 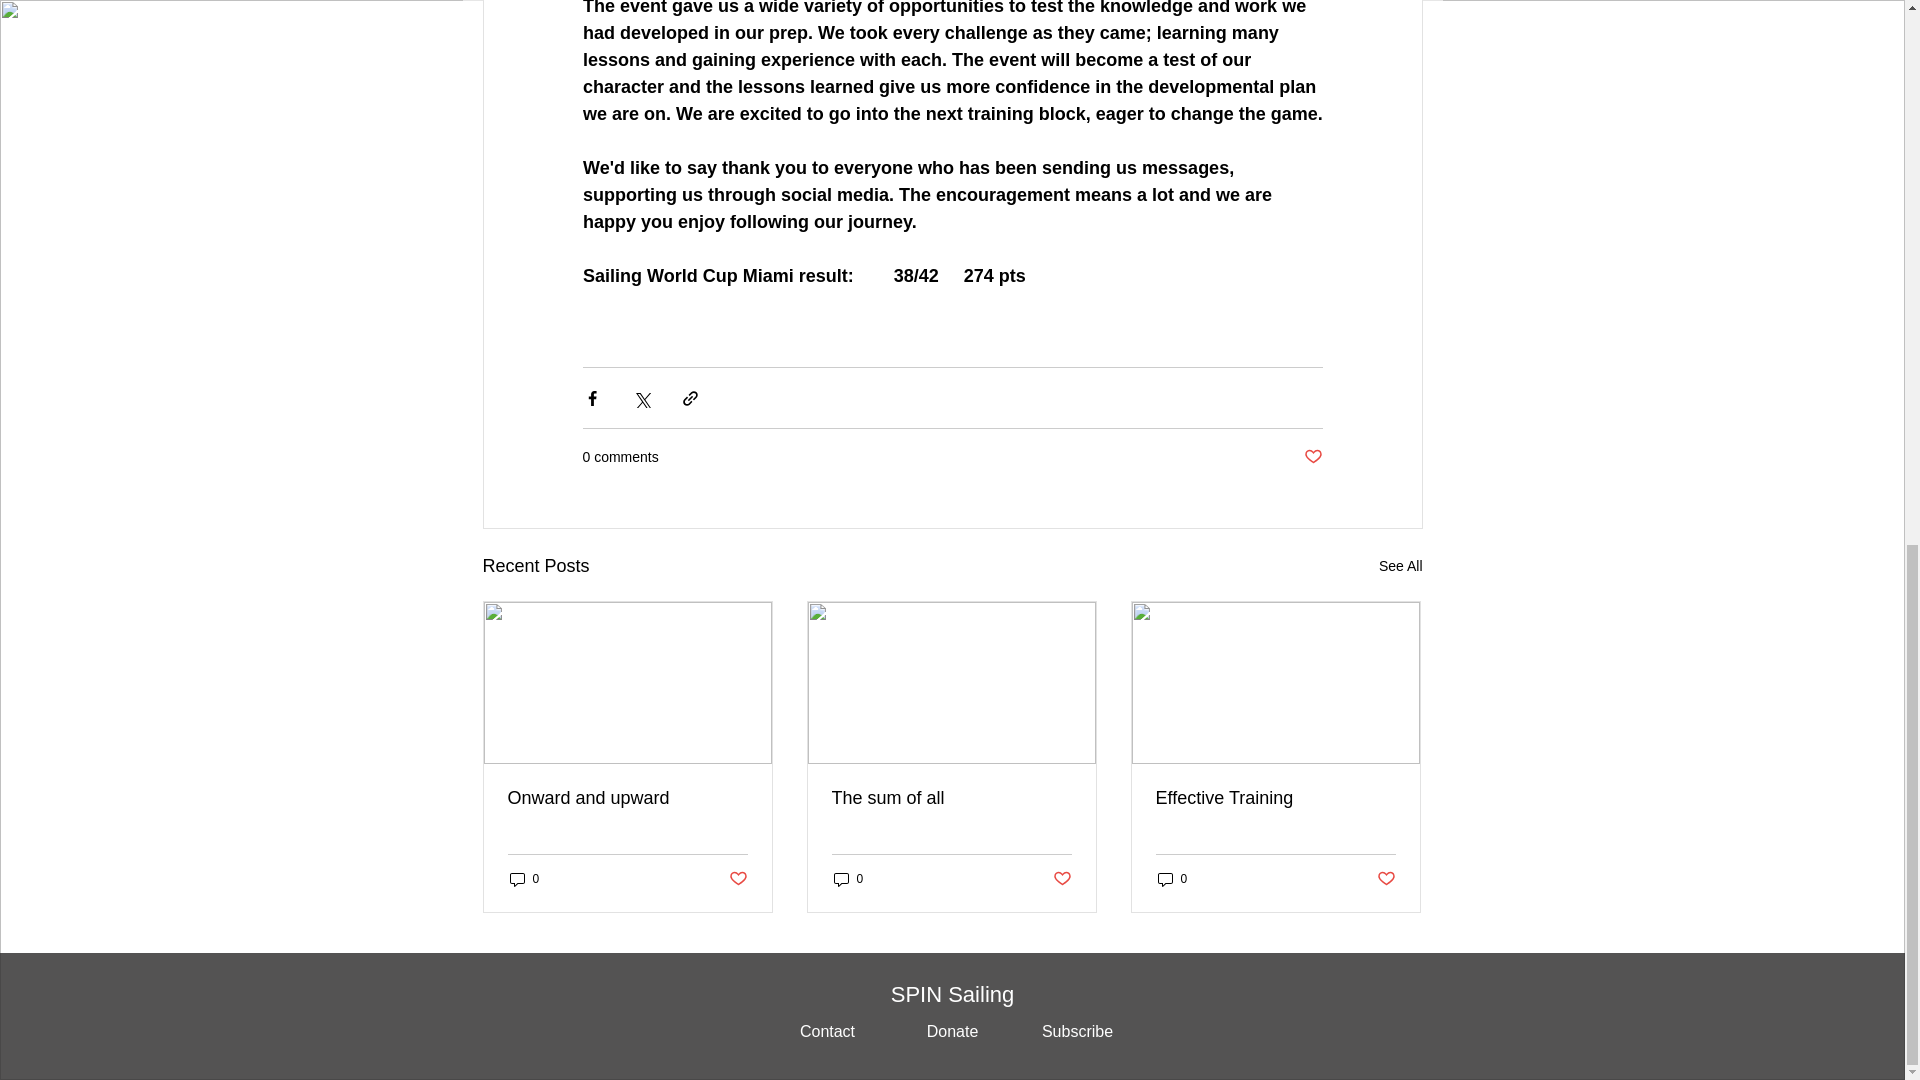 I want to click on Post not marked as liked, so click(x=1062, y=879).